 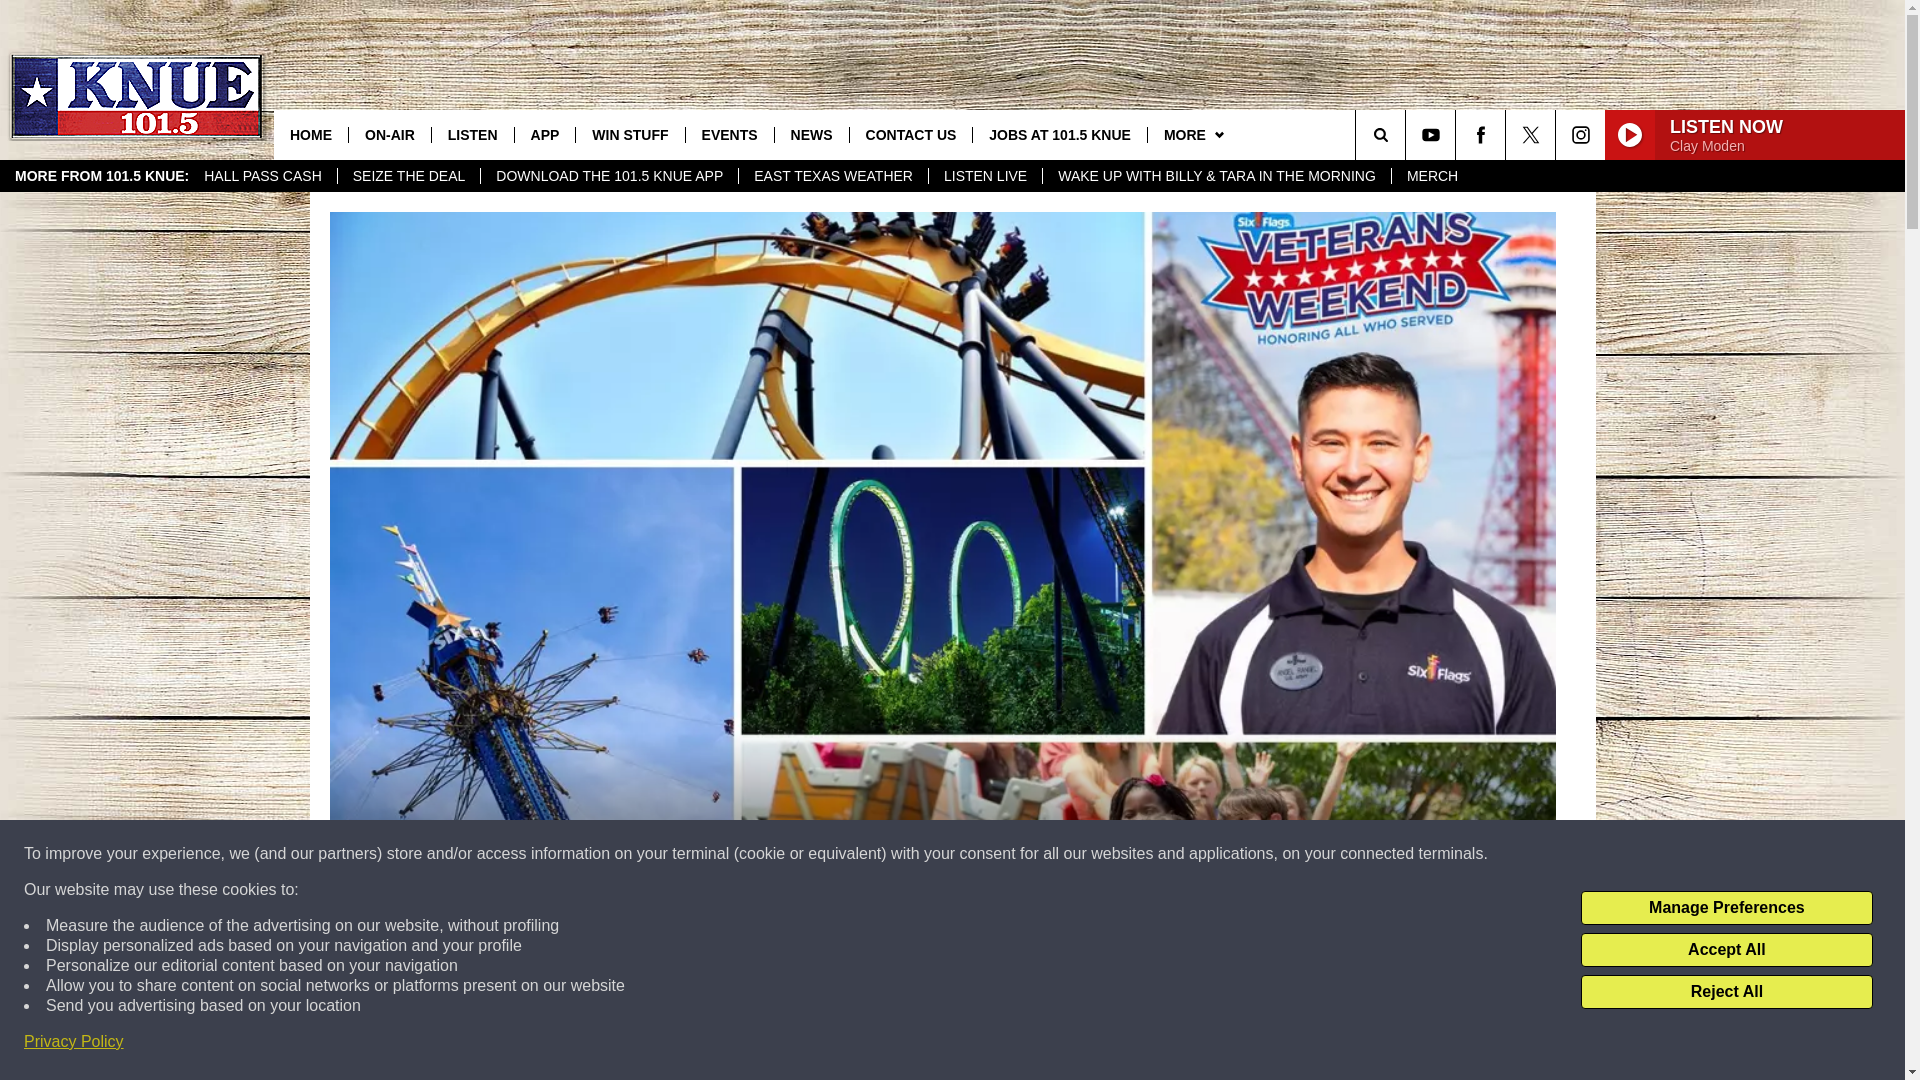 I want to click on DOWNLOAD THE 101.5 KNUE APP, so click(x=608, y=176).